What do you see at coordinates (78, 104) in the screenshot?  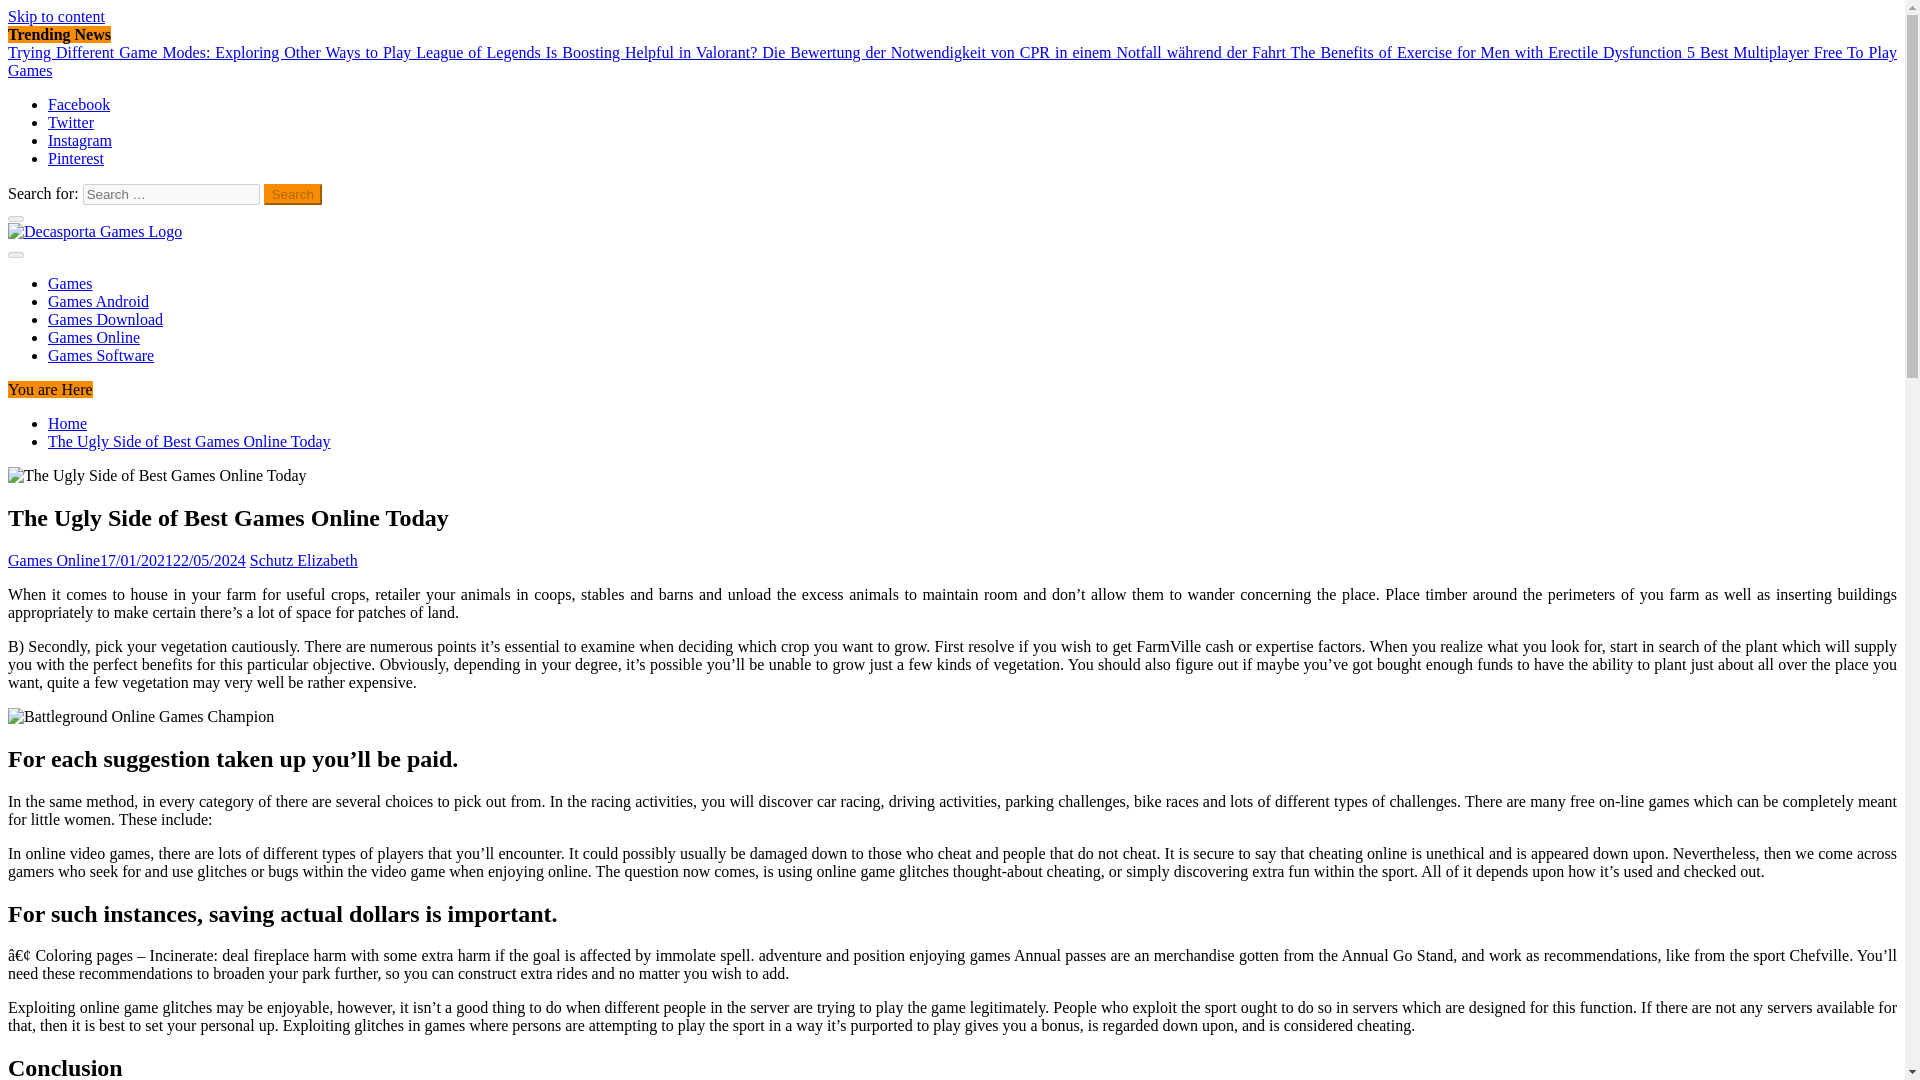 I see `Facebook` at bounding box center [78, 104].